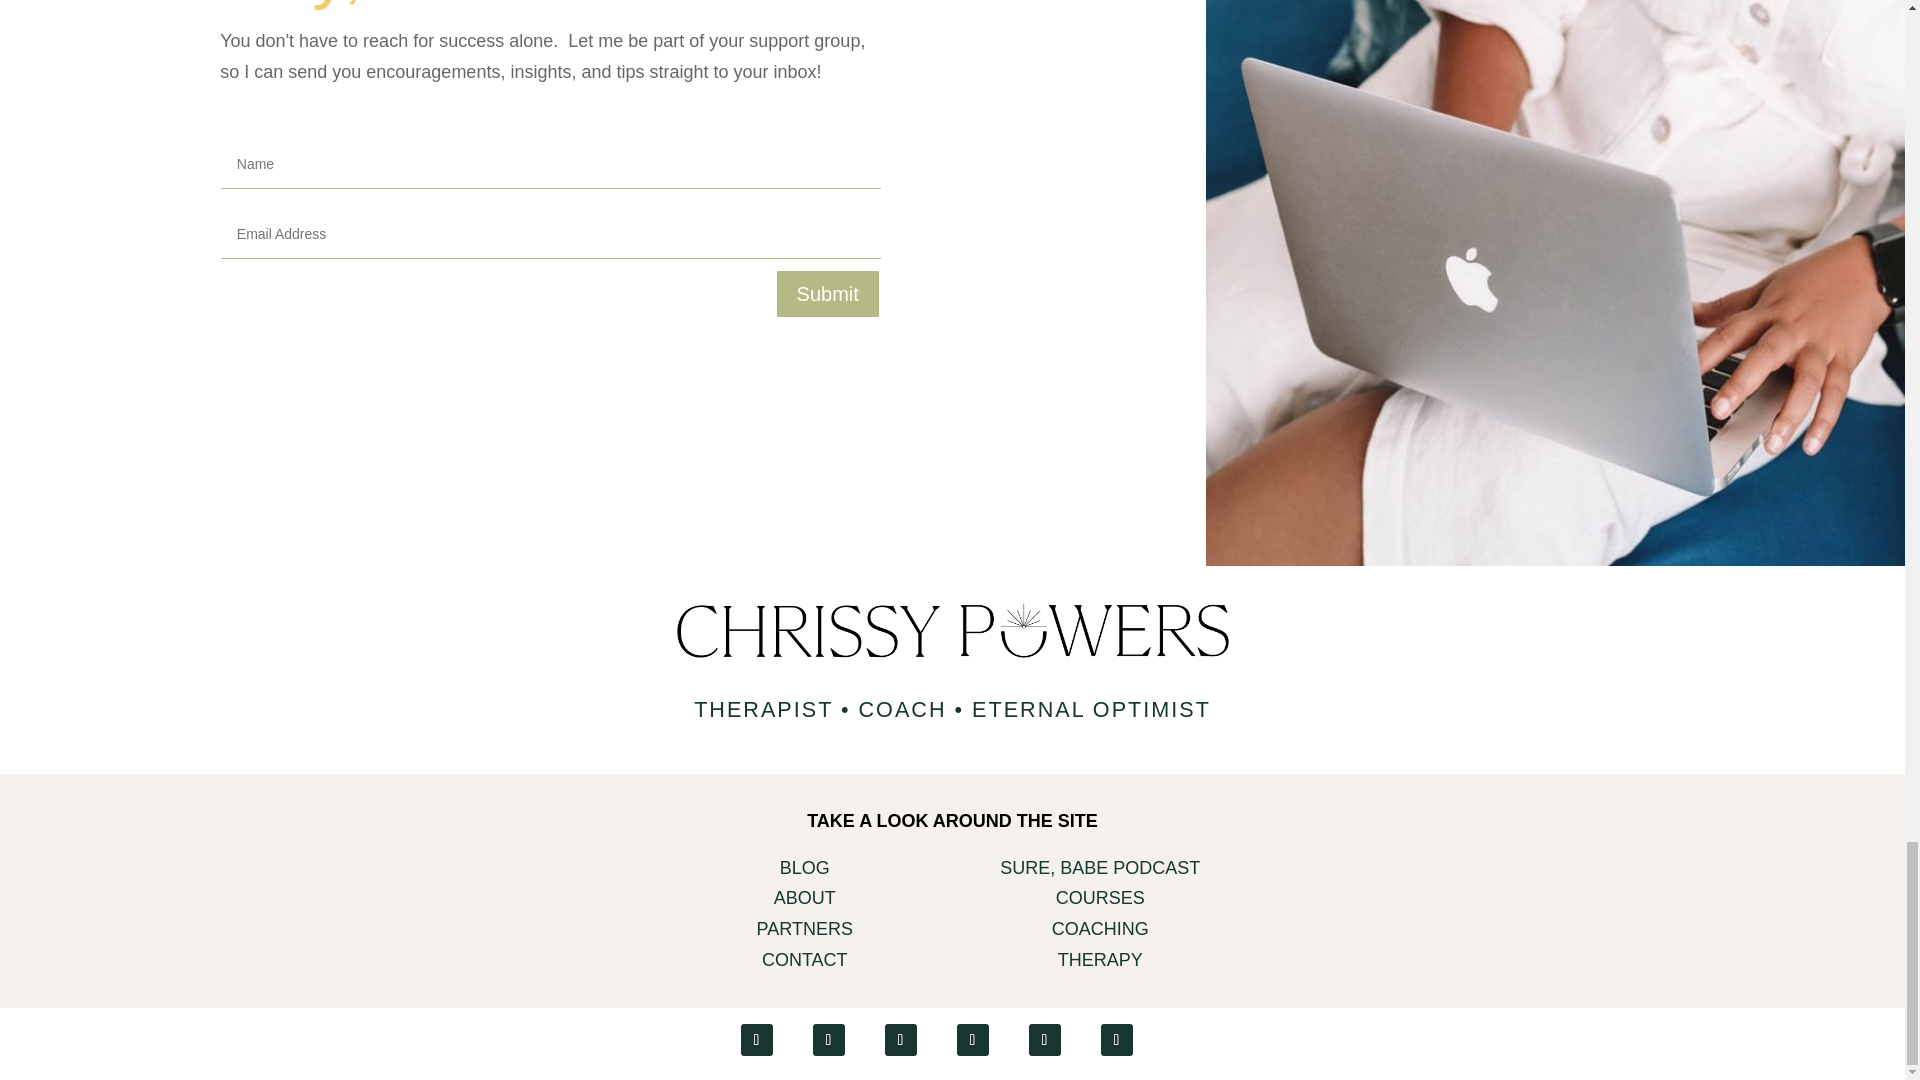 The height and width of the screenshot is (1080, 1920). Describe the element at coordinates (828, 1040) in the screenshot. I see `Follow on Facebook` at that location.